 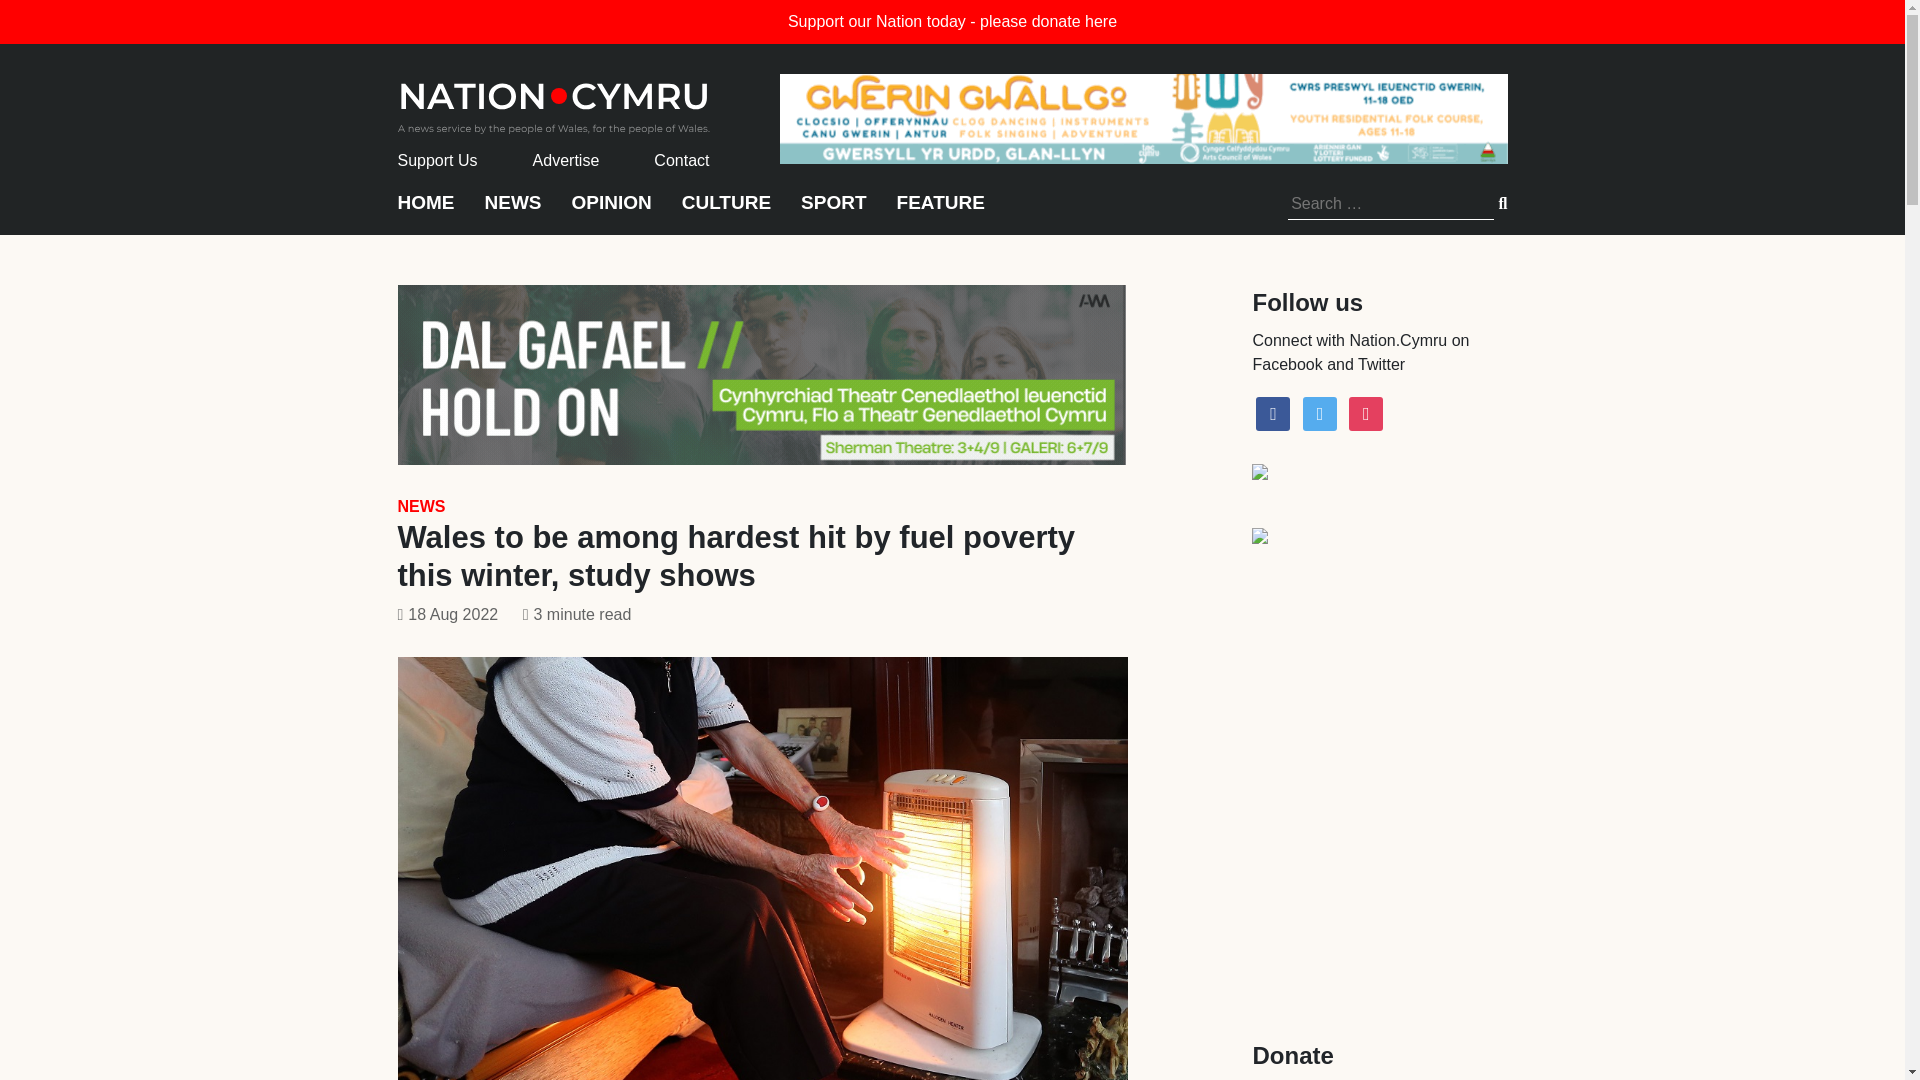 What do you see at coordinates (426, 212) in the screenshot?
I see `HOME` at bounding box center [426, 212].